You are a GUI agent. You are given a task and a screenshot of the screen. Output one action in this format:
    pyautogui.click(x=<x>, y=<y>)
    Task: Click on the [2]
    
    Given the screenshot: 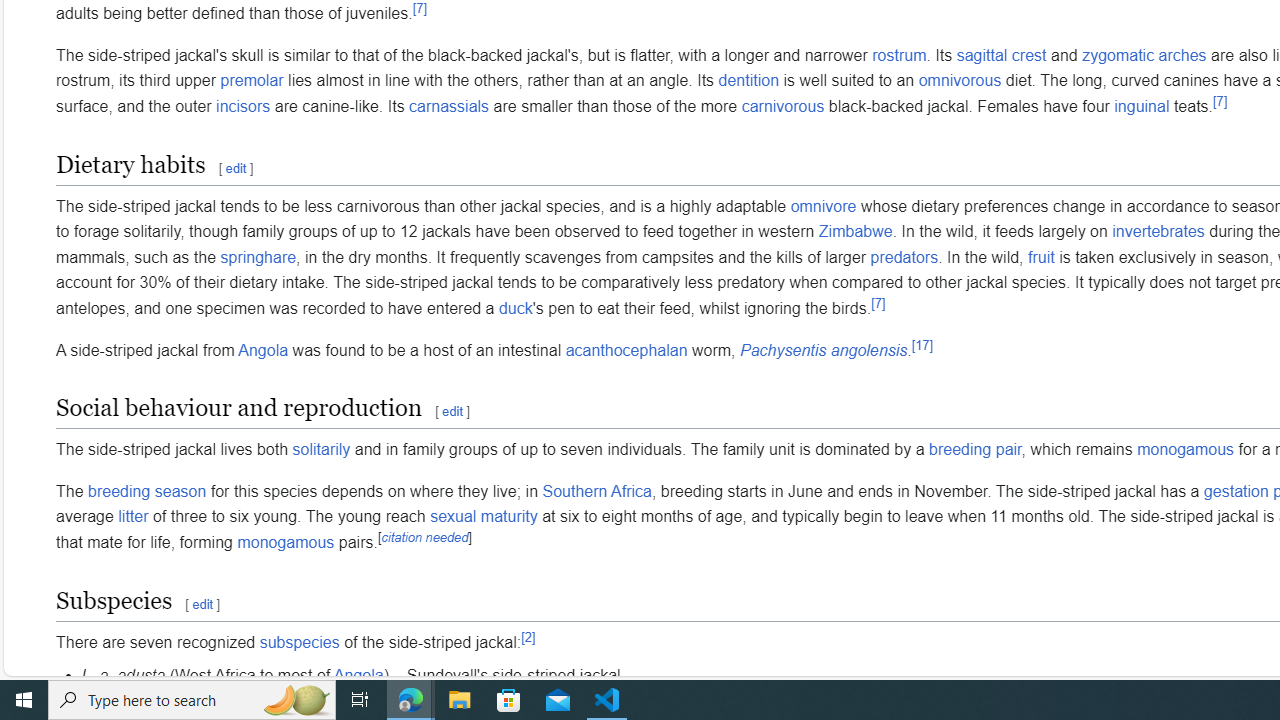 What is the action you would take?
    pyautogui.click(x=528, y=637)
    